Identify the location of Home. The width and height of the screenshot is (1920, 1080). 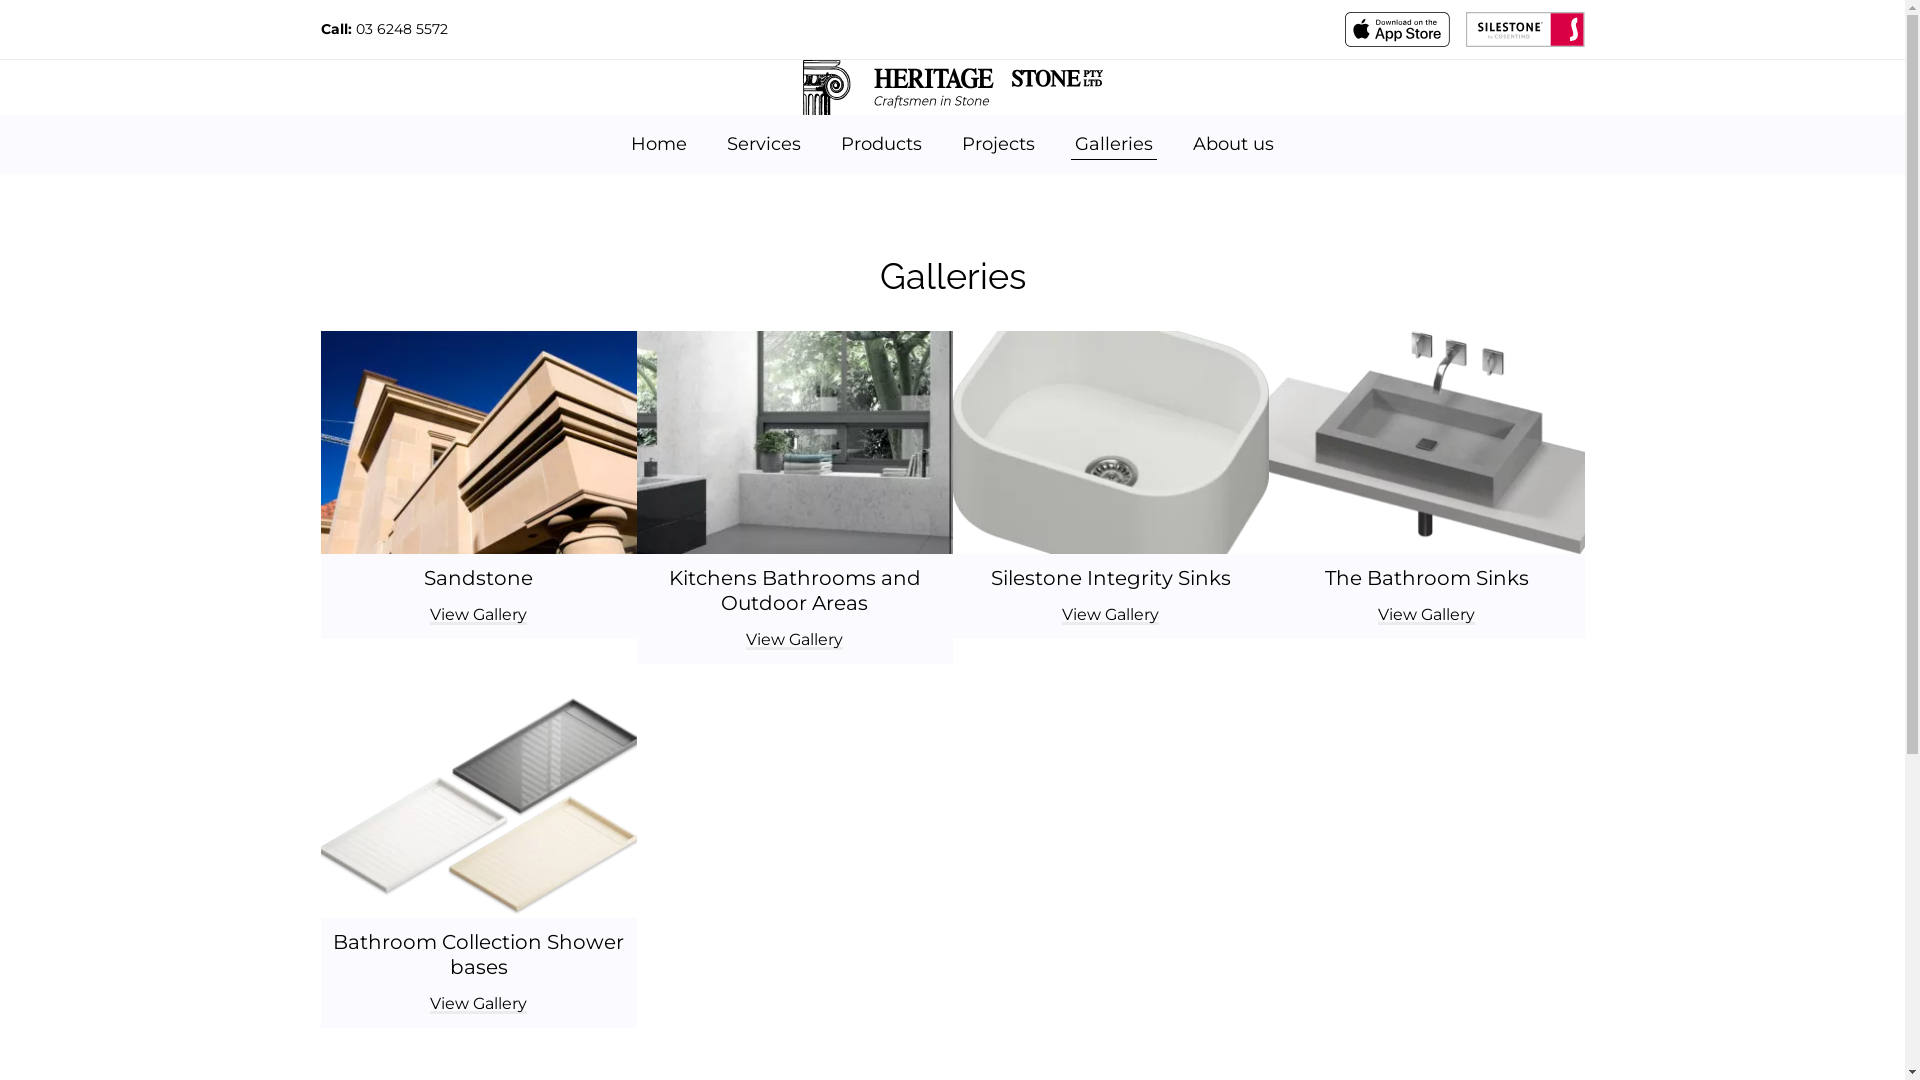
(659, 144).